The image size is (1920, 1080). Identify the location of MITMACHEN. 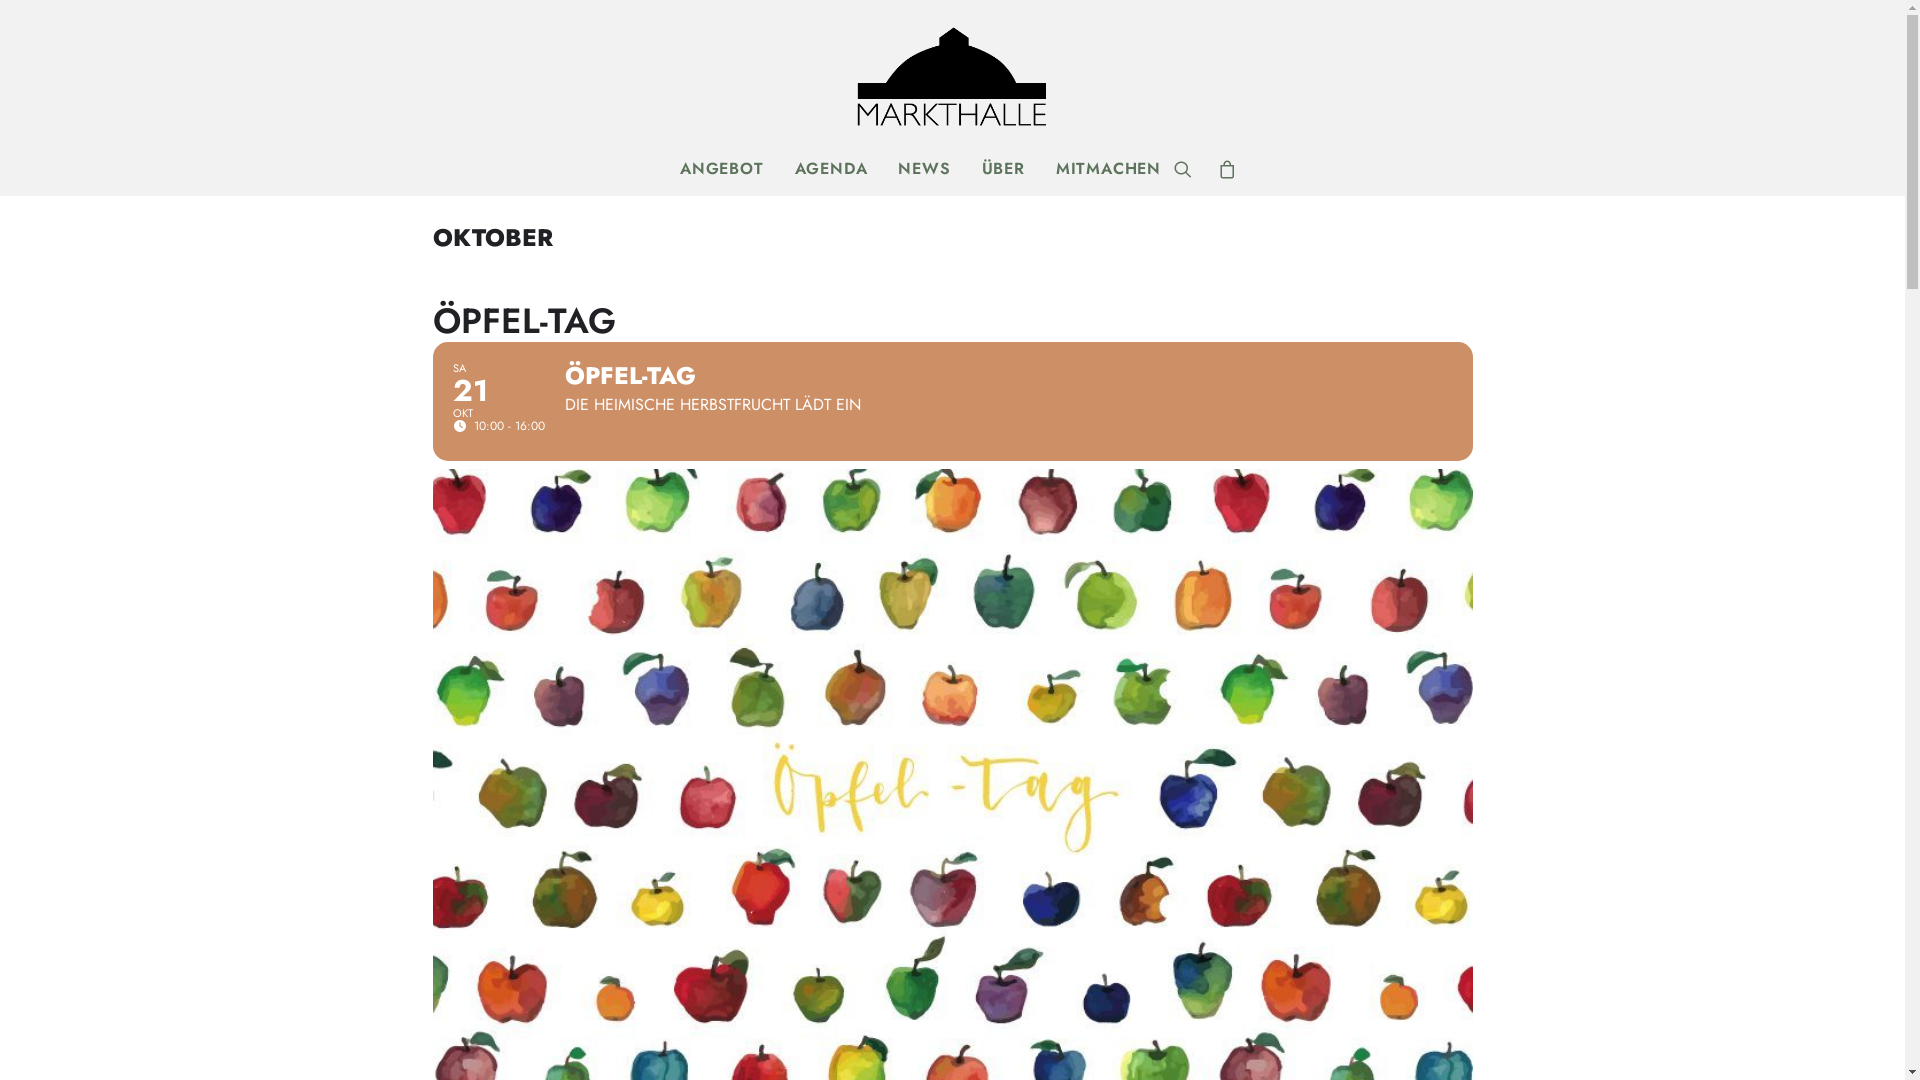
(1102, 169).